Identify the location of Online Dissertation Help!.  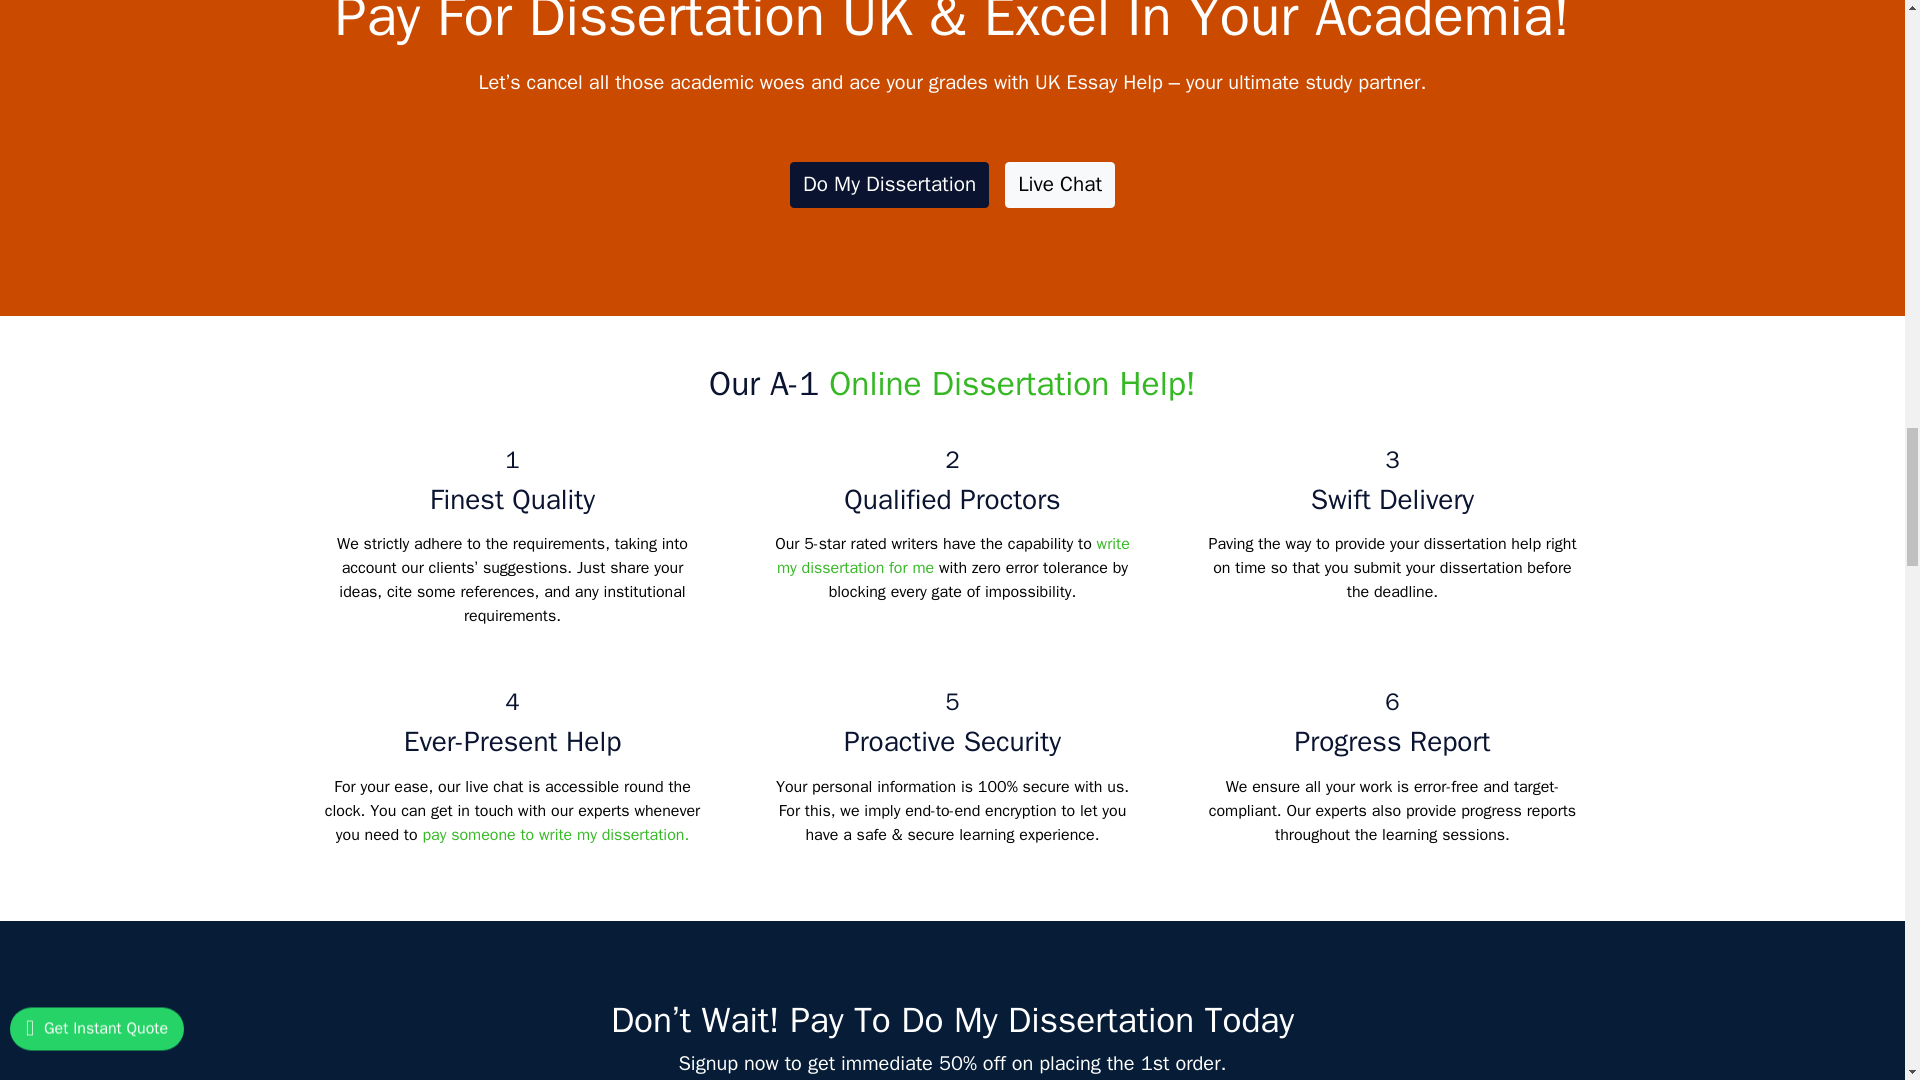
(1012, 384).